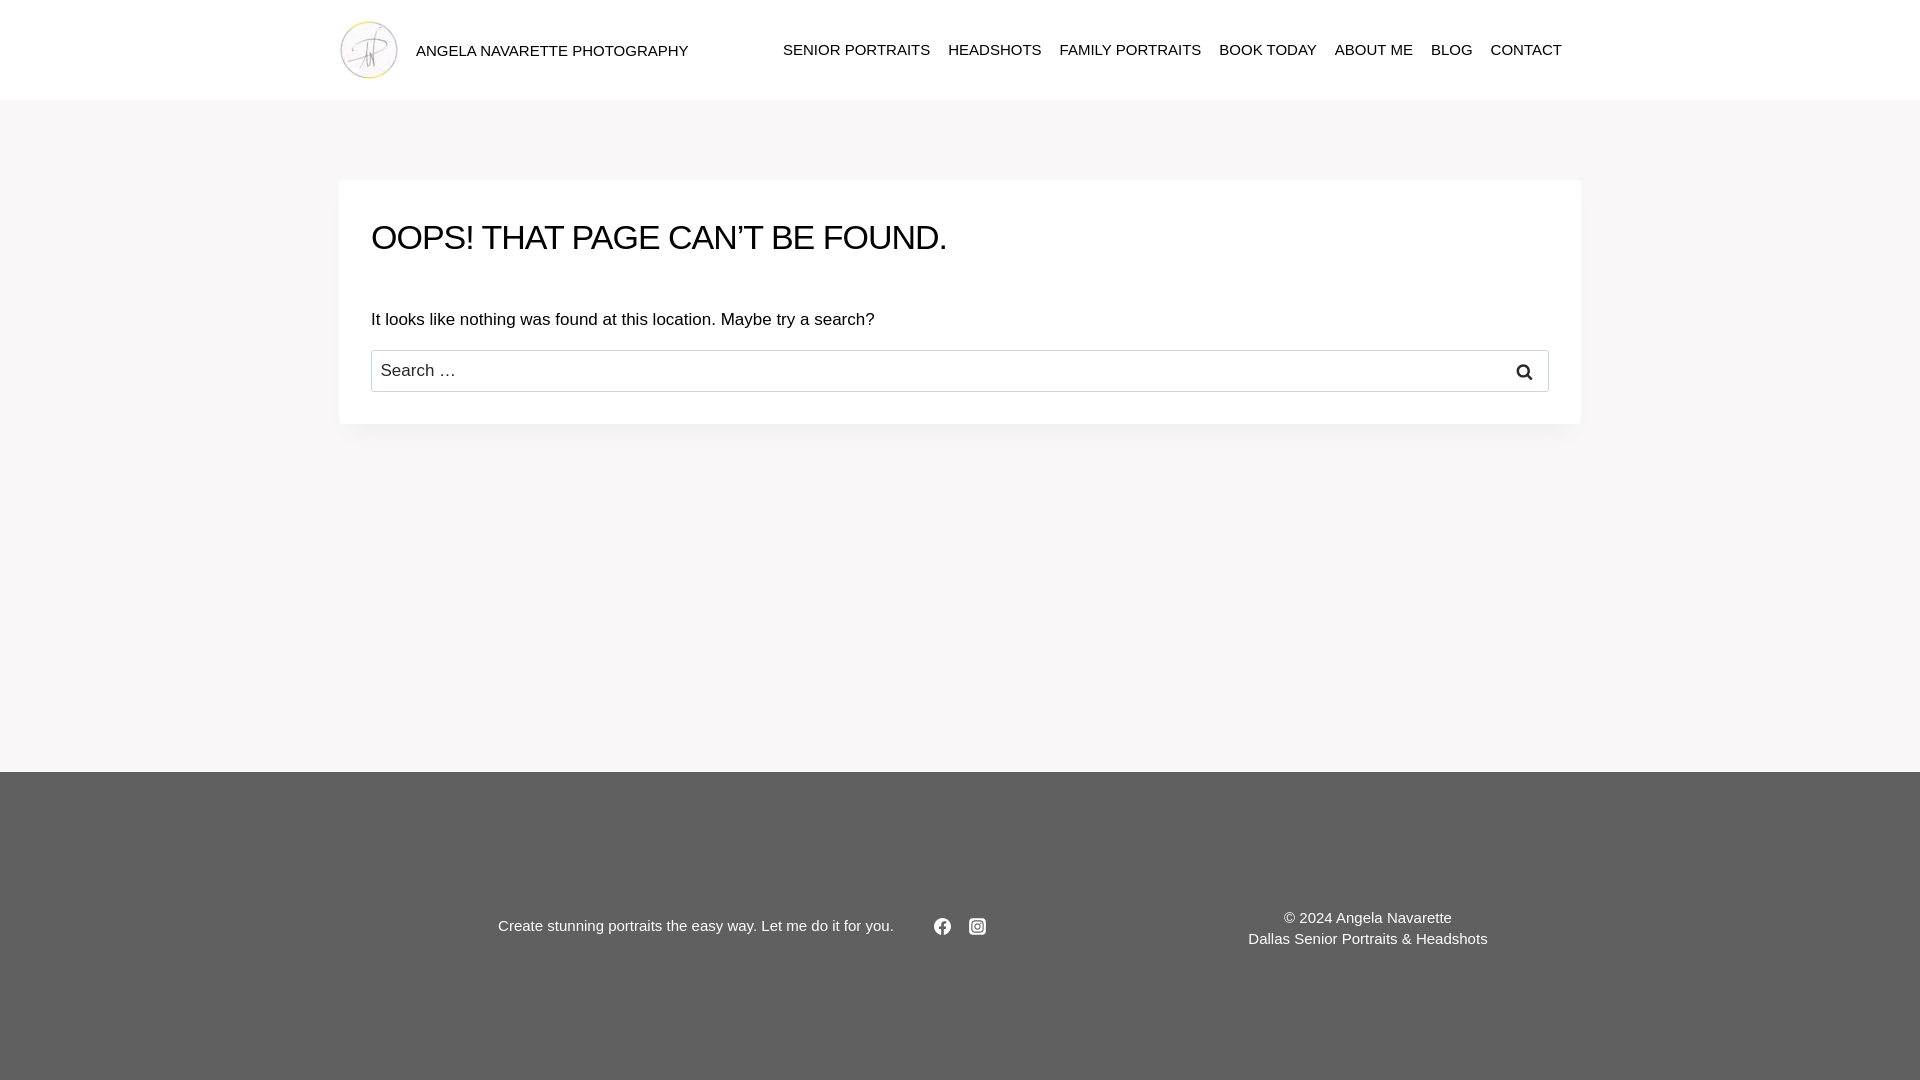 The image size is (1920, 1080). Describe the element at coordinates (1374, 50) in the screenshot. I see `ABOUT ME` at that location.